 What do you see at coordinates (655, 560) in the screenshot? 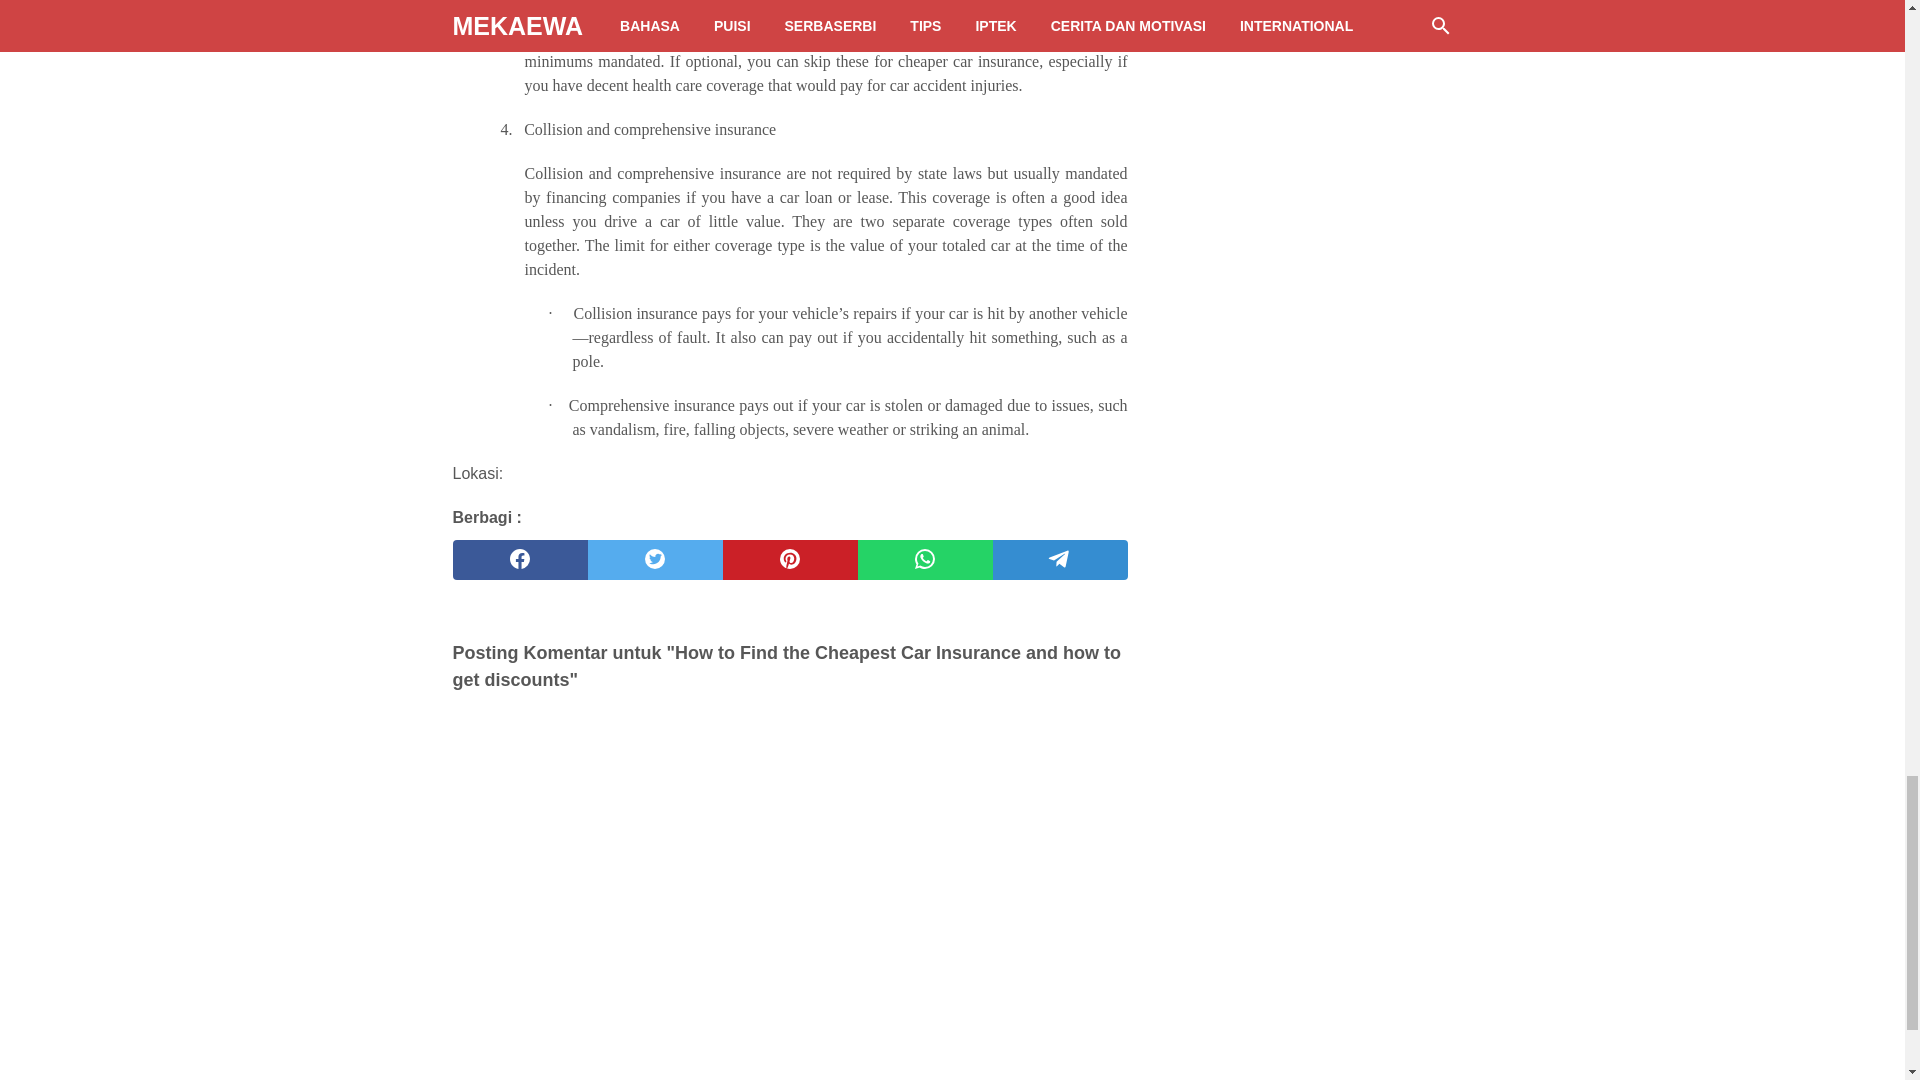
I see `twitter` at bounding box center [655, 560].